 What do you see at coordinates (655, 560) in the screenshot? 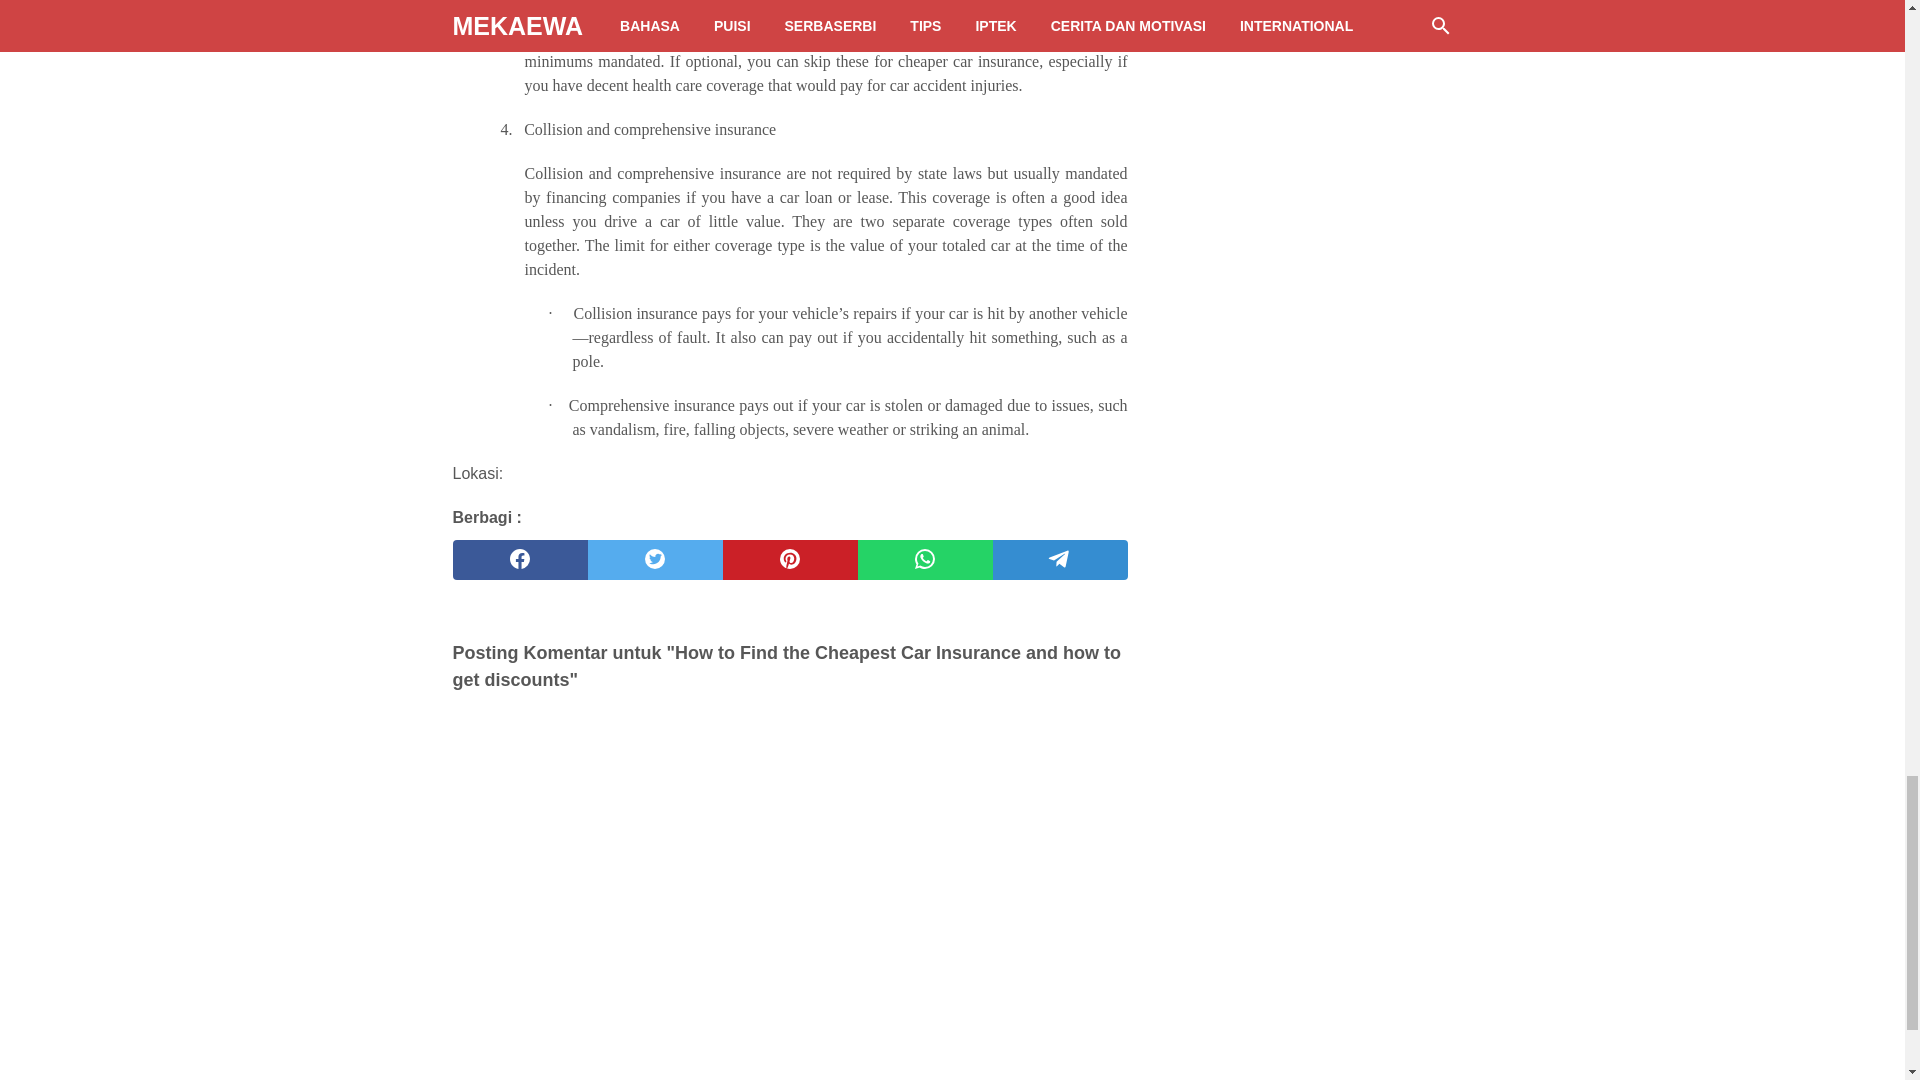
I see `twitter` at bounding box center [655, 560].